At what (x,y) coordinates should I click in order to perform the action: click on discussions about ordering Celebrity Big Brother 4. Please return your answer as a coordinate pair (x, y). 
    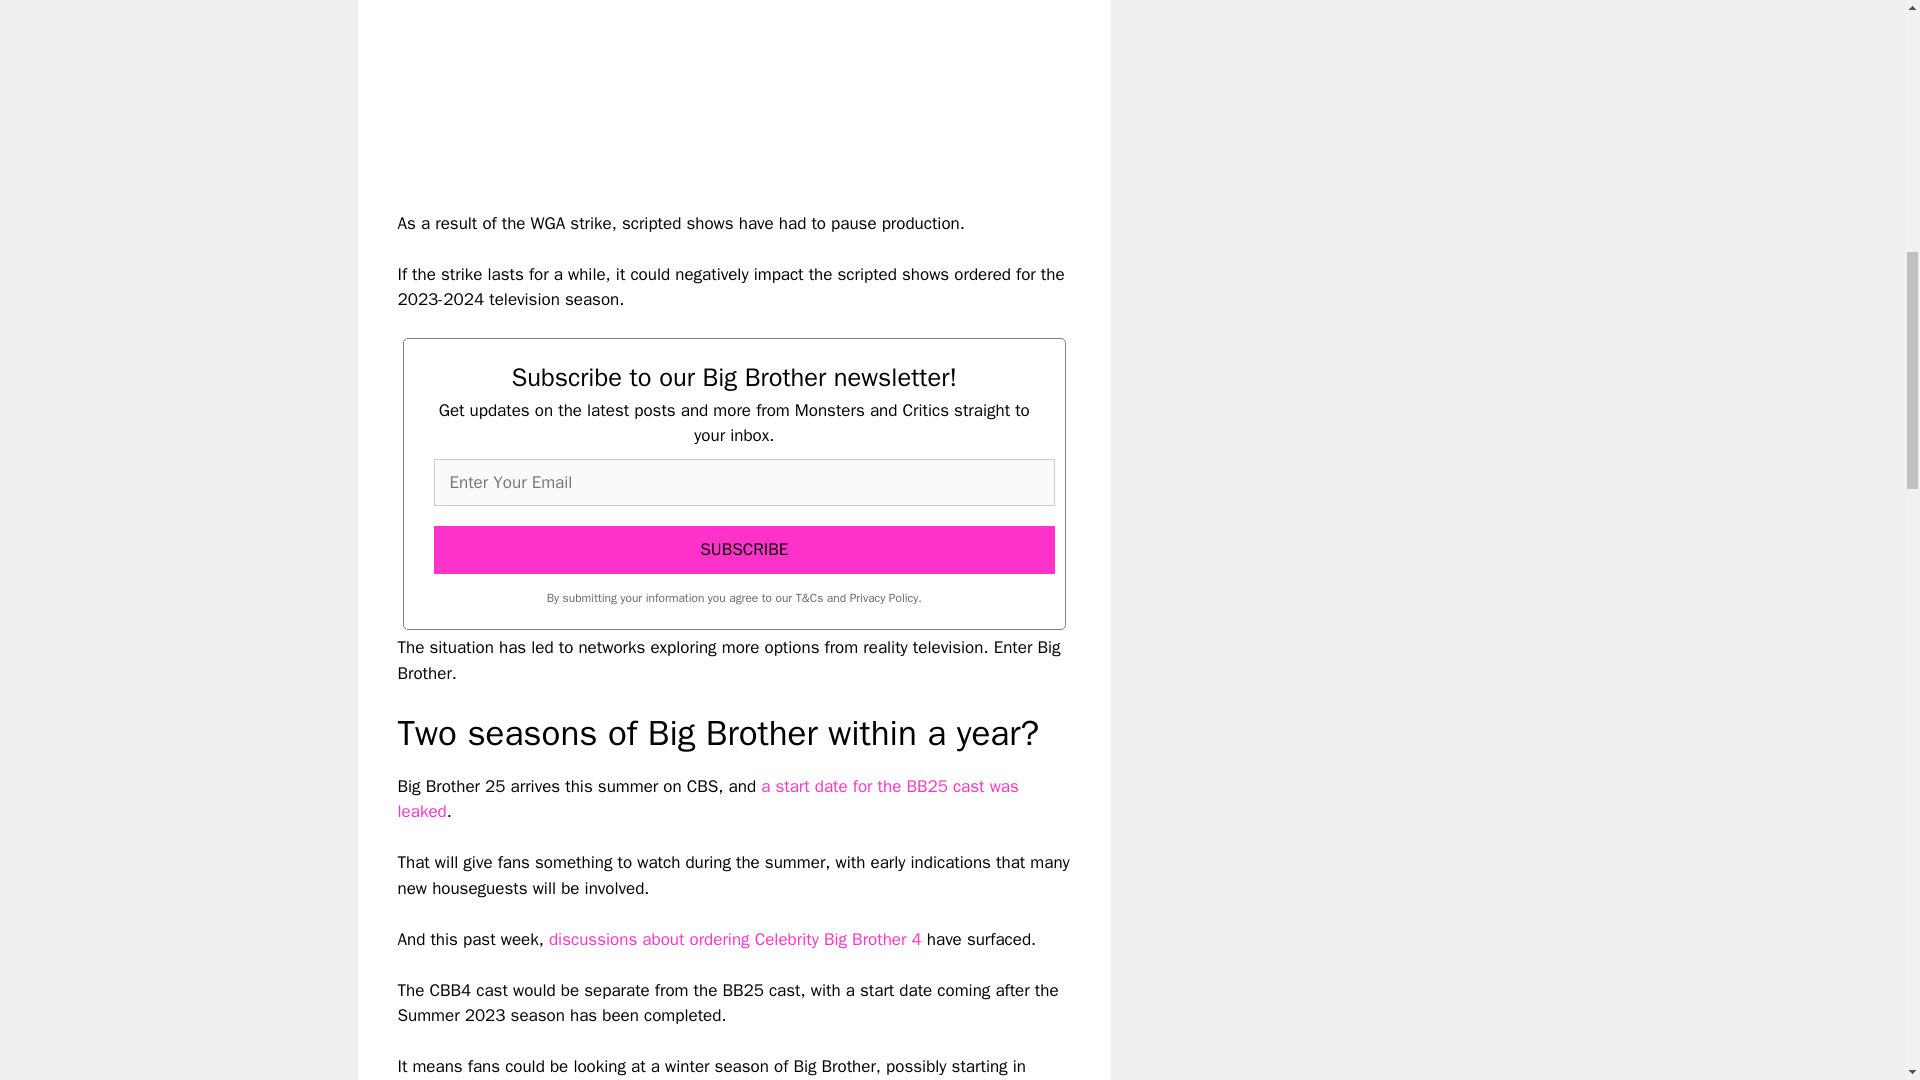
    Looking at the image, I should click on (735, 939).